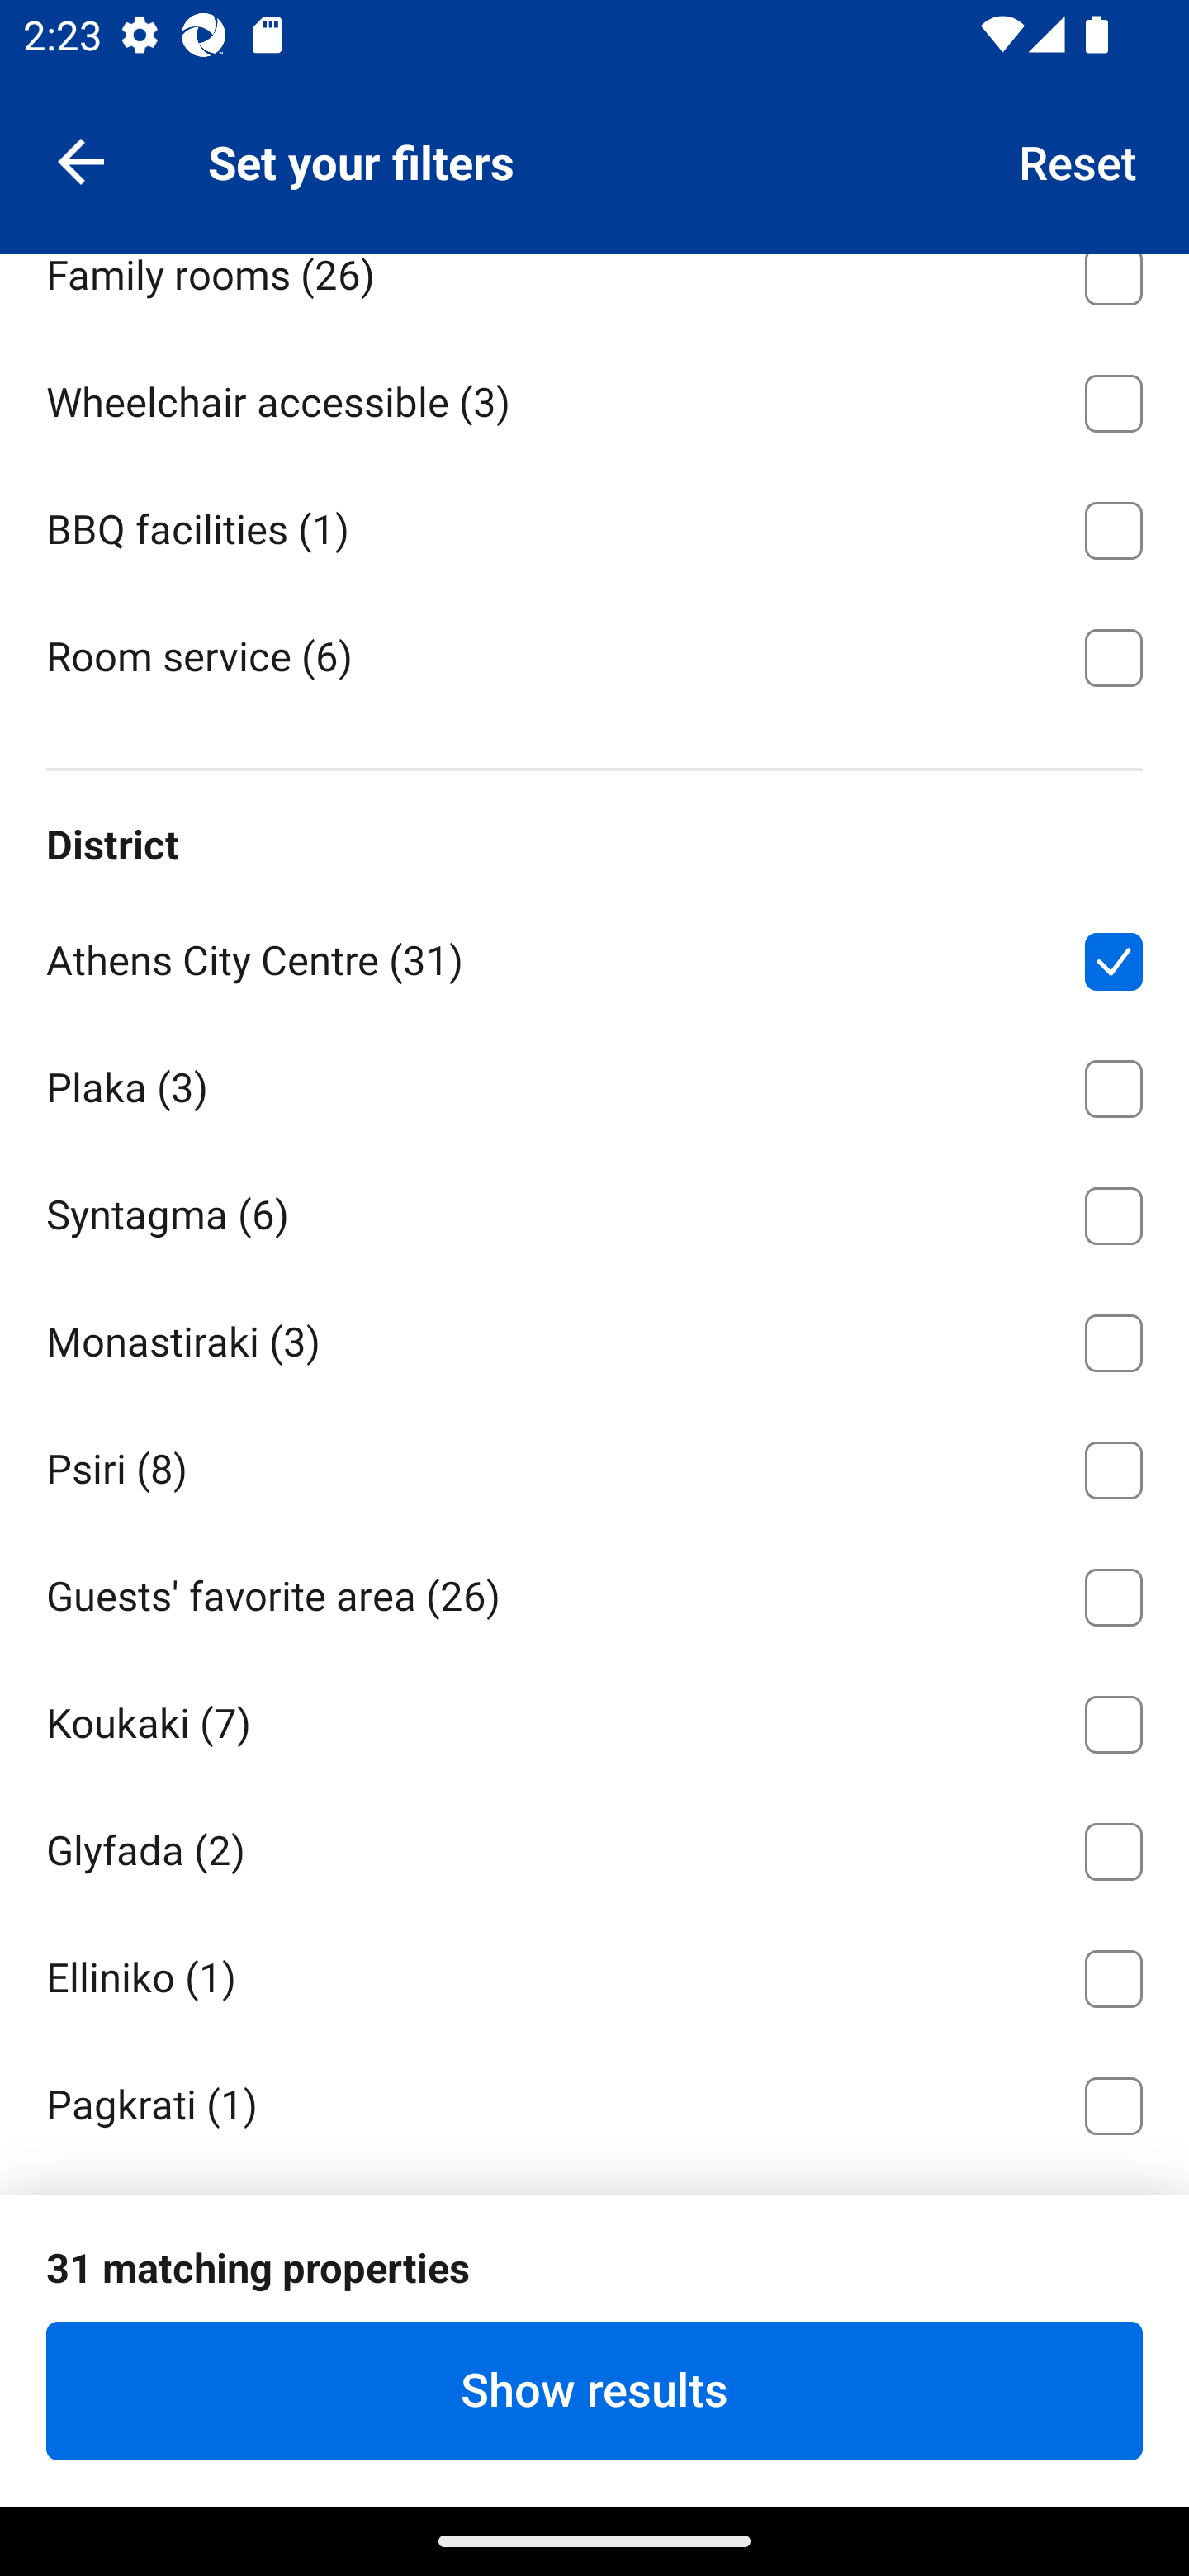  Describe the element at coordinates (594, 525) in the screenshot. I see `BBQ facilities ⁦(1)` at that location.